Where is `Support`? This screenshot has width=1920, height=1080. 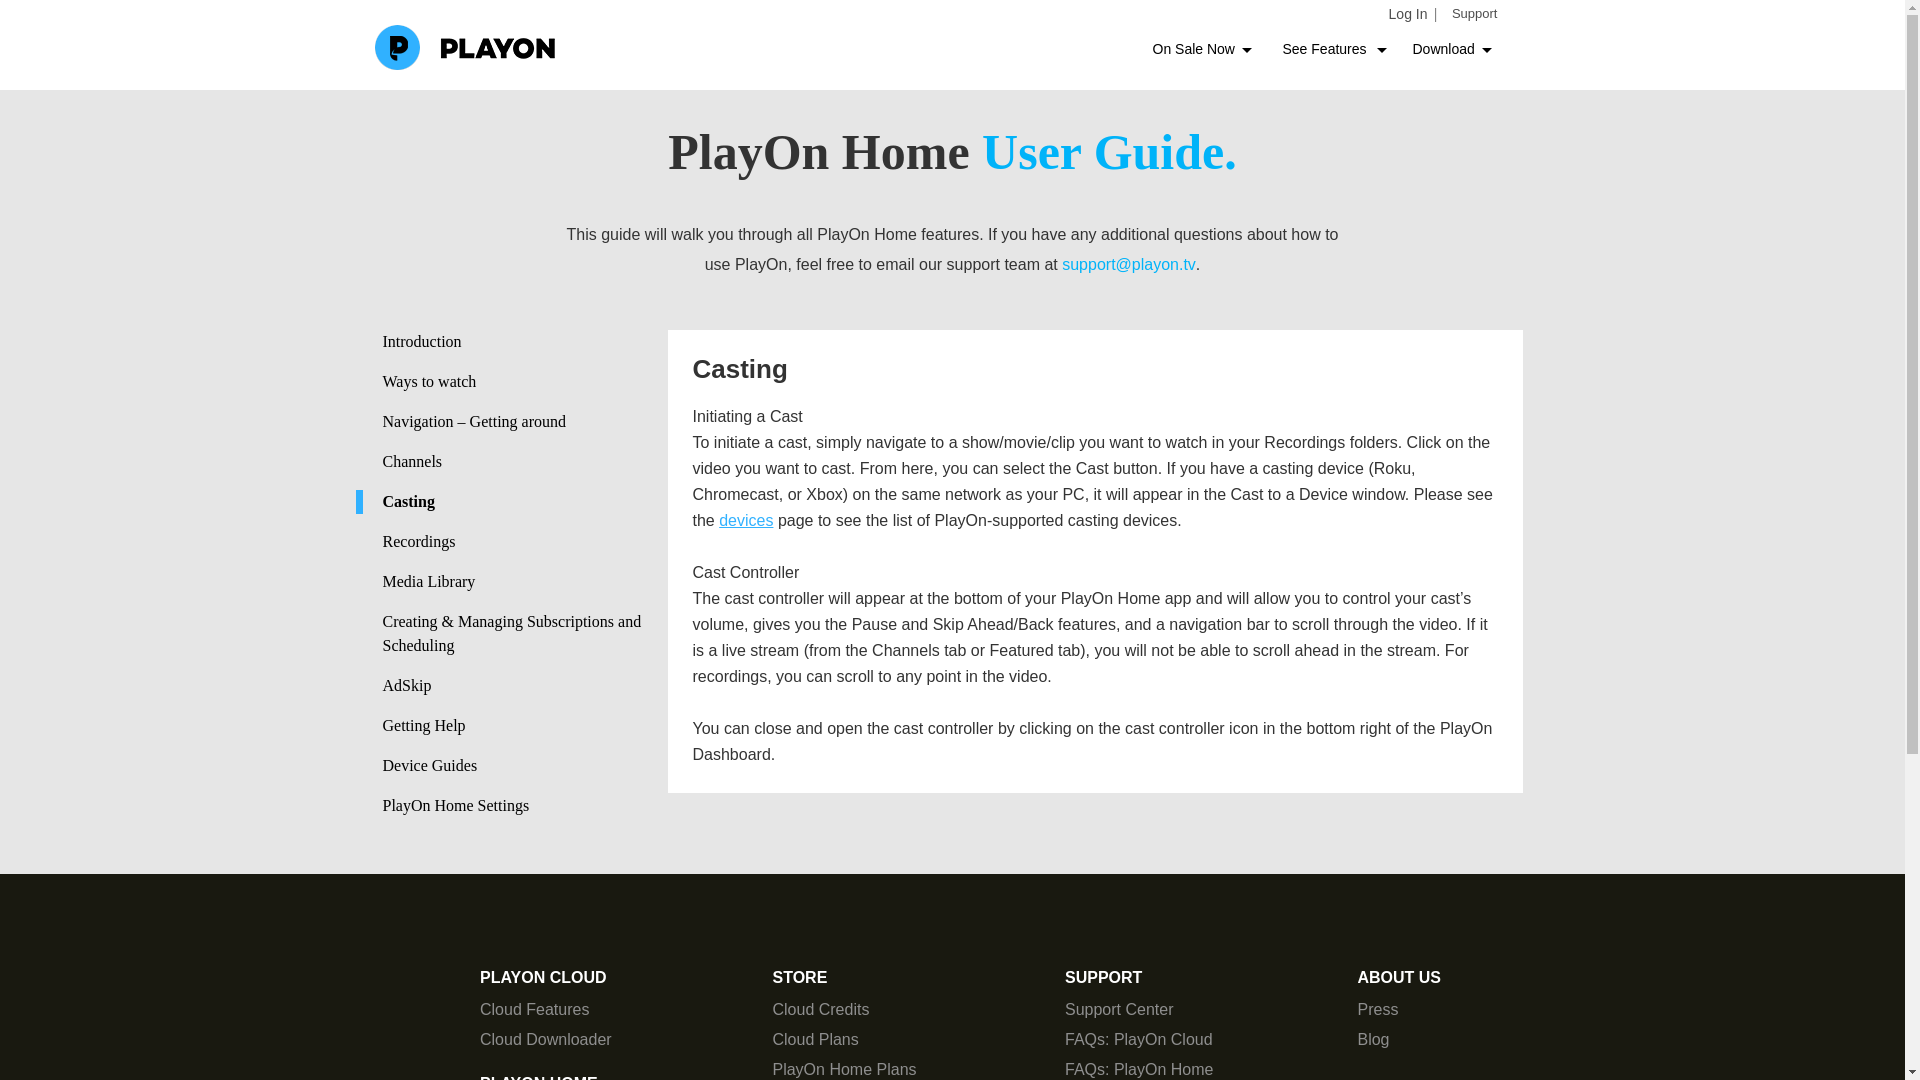 Support is located at coordinates (1474, 14).